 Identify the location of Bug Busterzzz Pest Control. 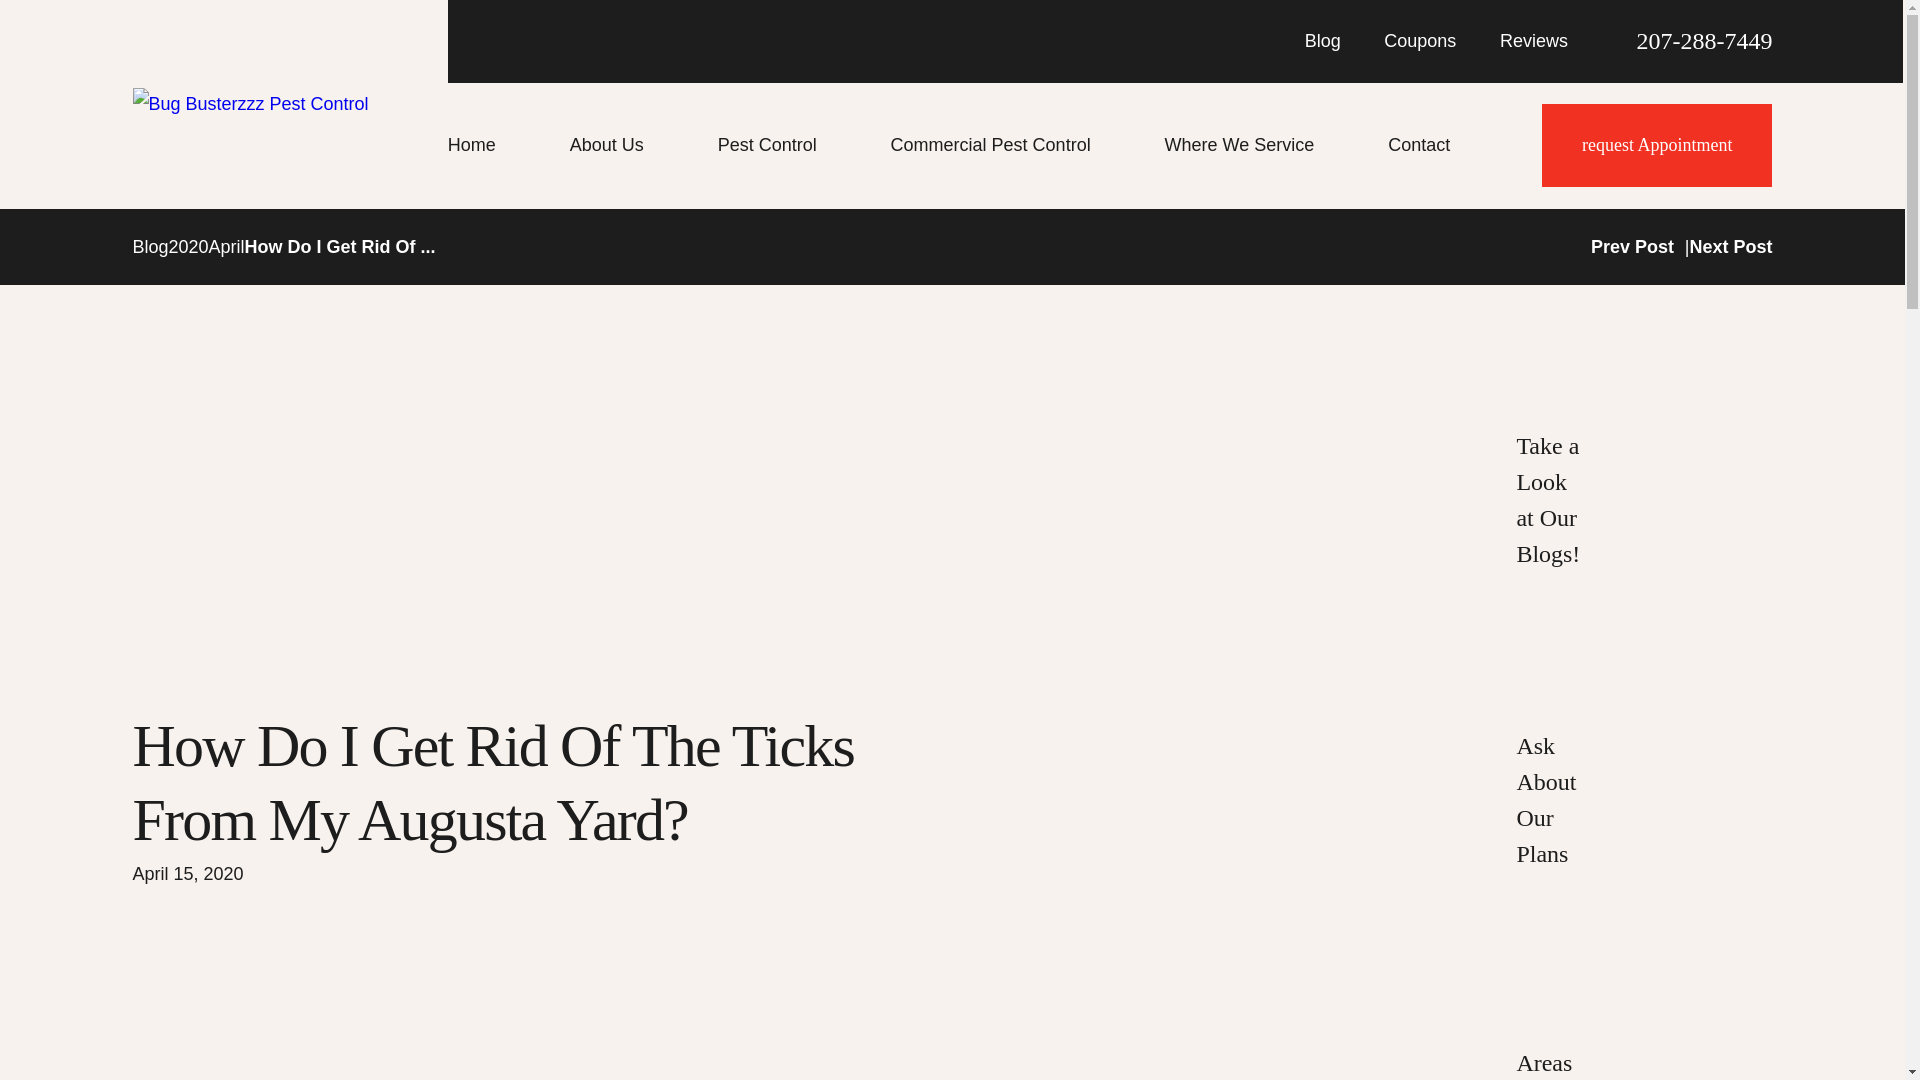
(250, 103).